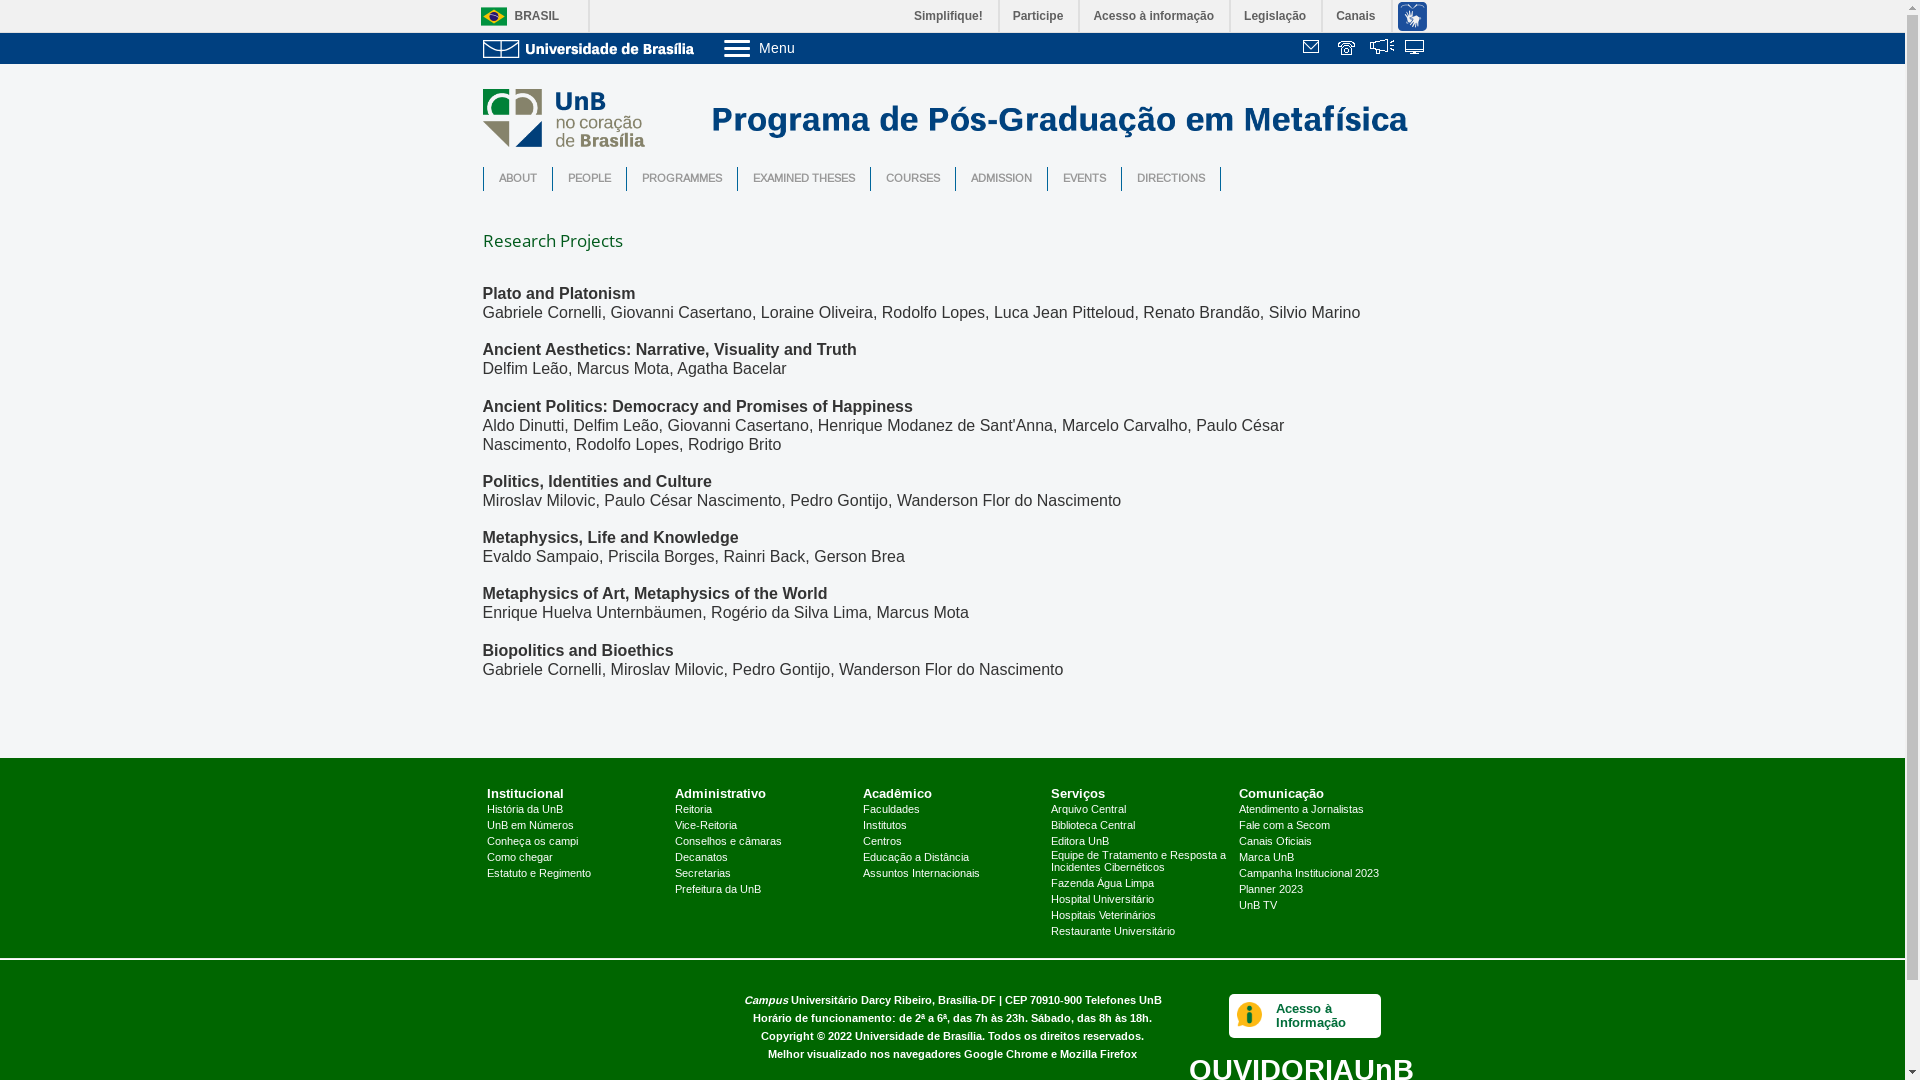 Image resolution: width=1920 pixels, height=1080 pixels. Describe the element at coordinates (921, 874) in the screenshot. I see `Assuntos Internacionais` at that location.